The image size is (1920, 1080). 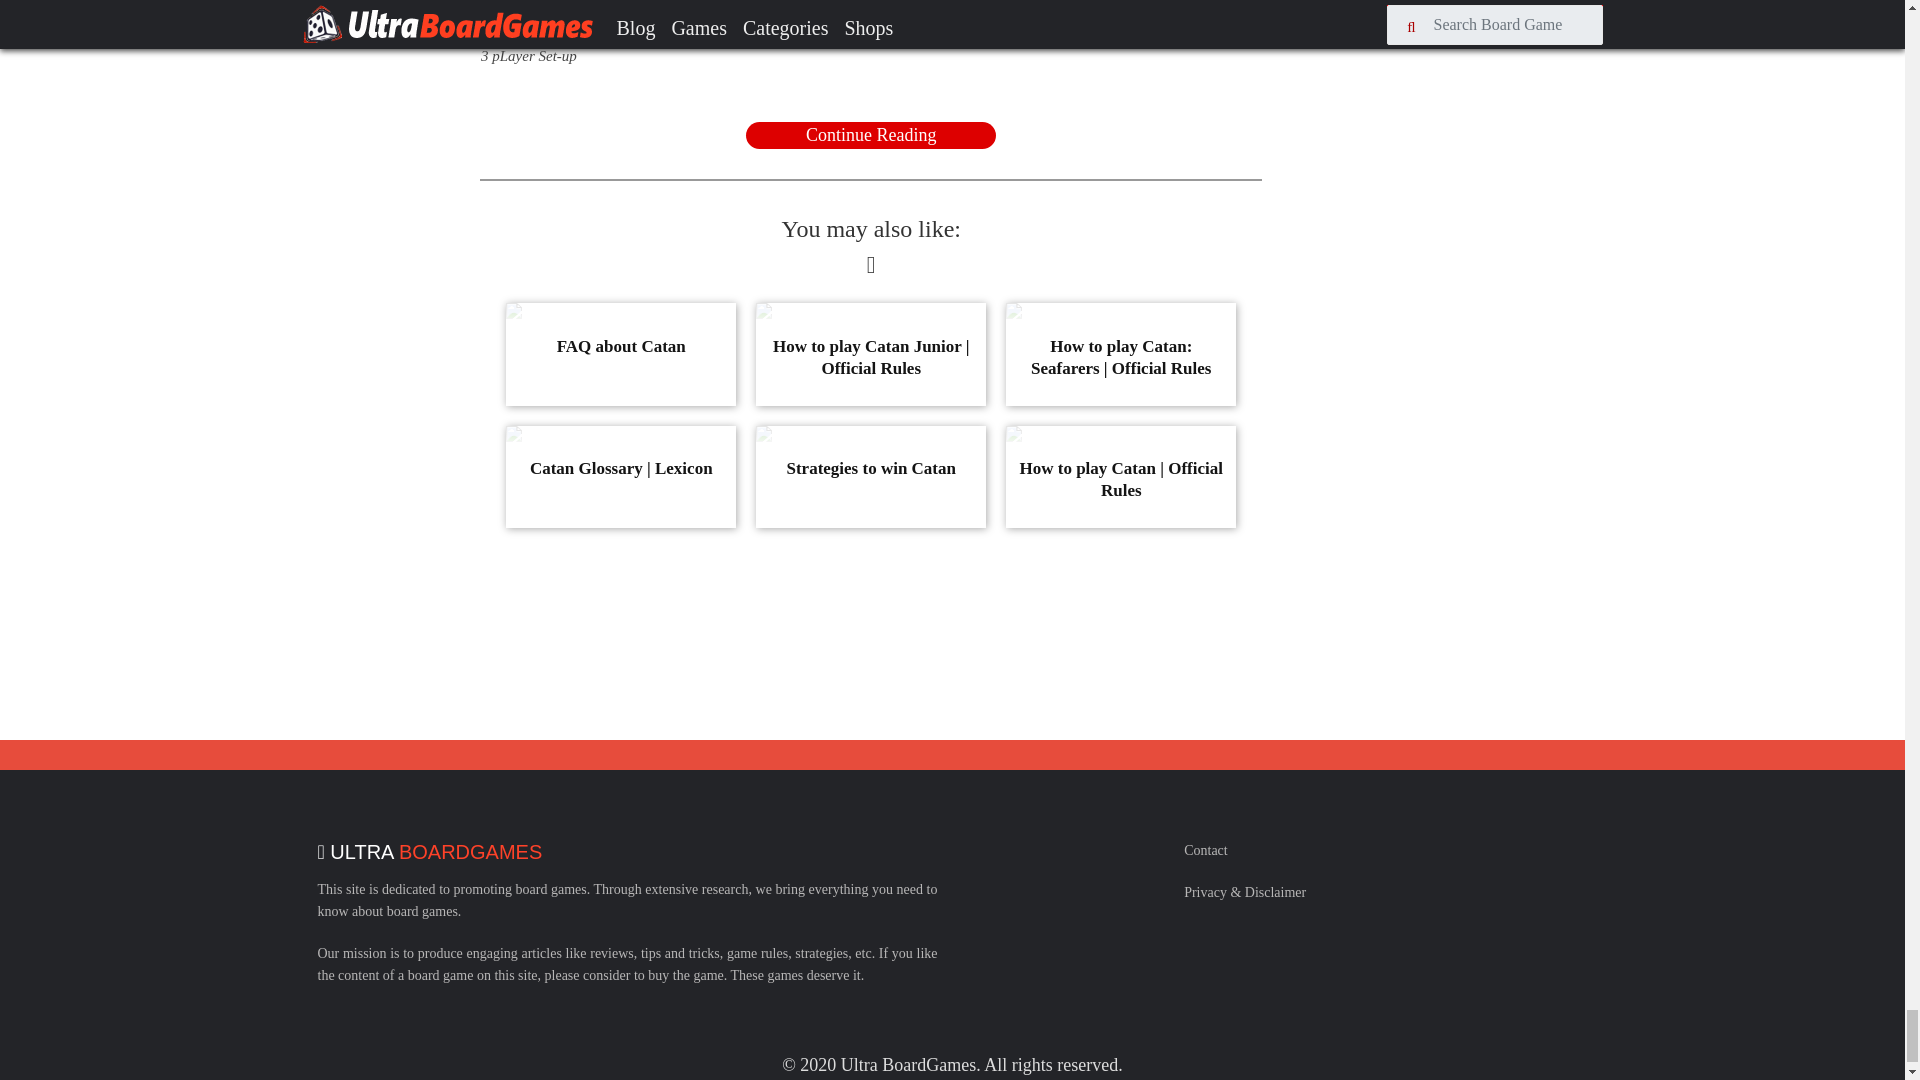 I want to click on FAQ about Catan, so click(x=620, y=353).